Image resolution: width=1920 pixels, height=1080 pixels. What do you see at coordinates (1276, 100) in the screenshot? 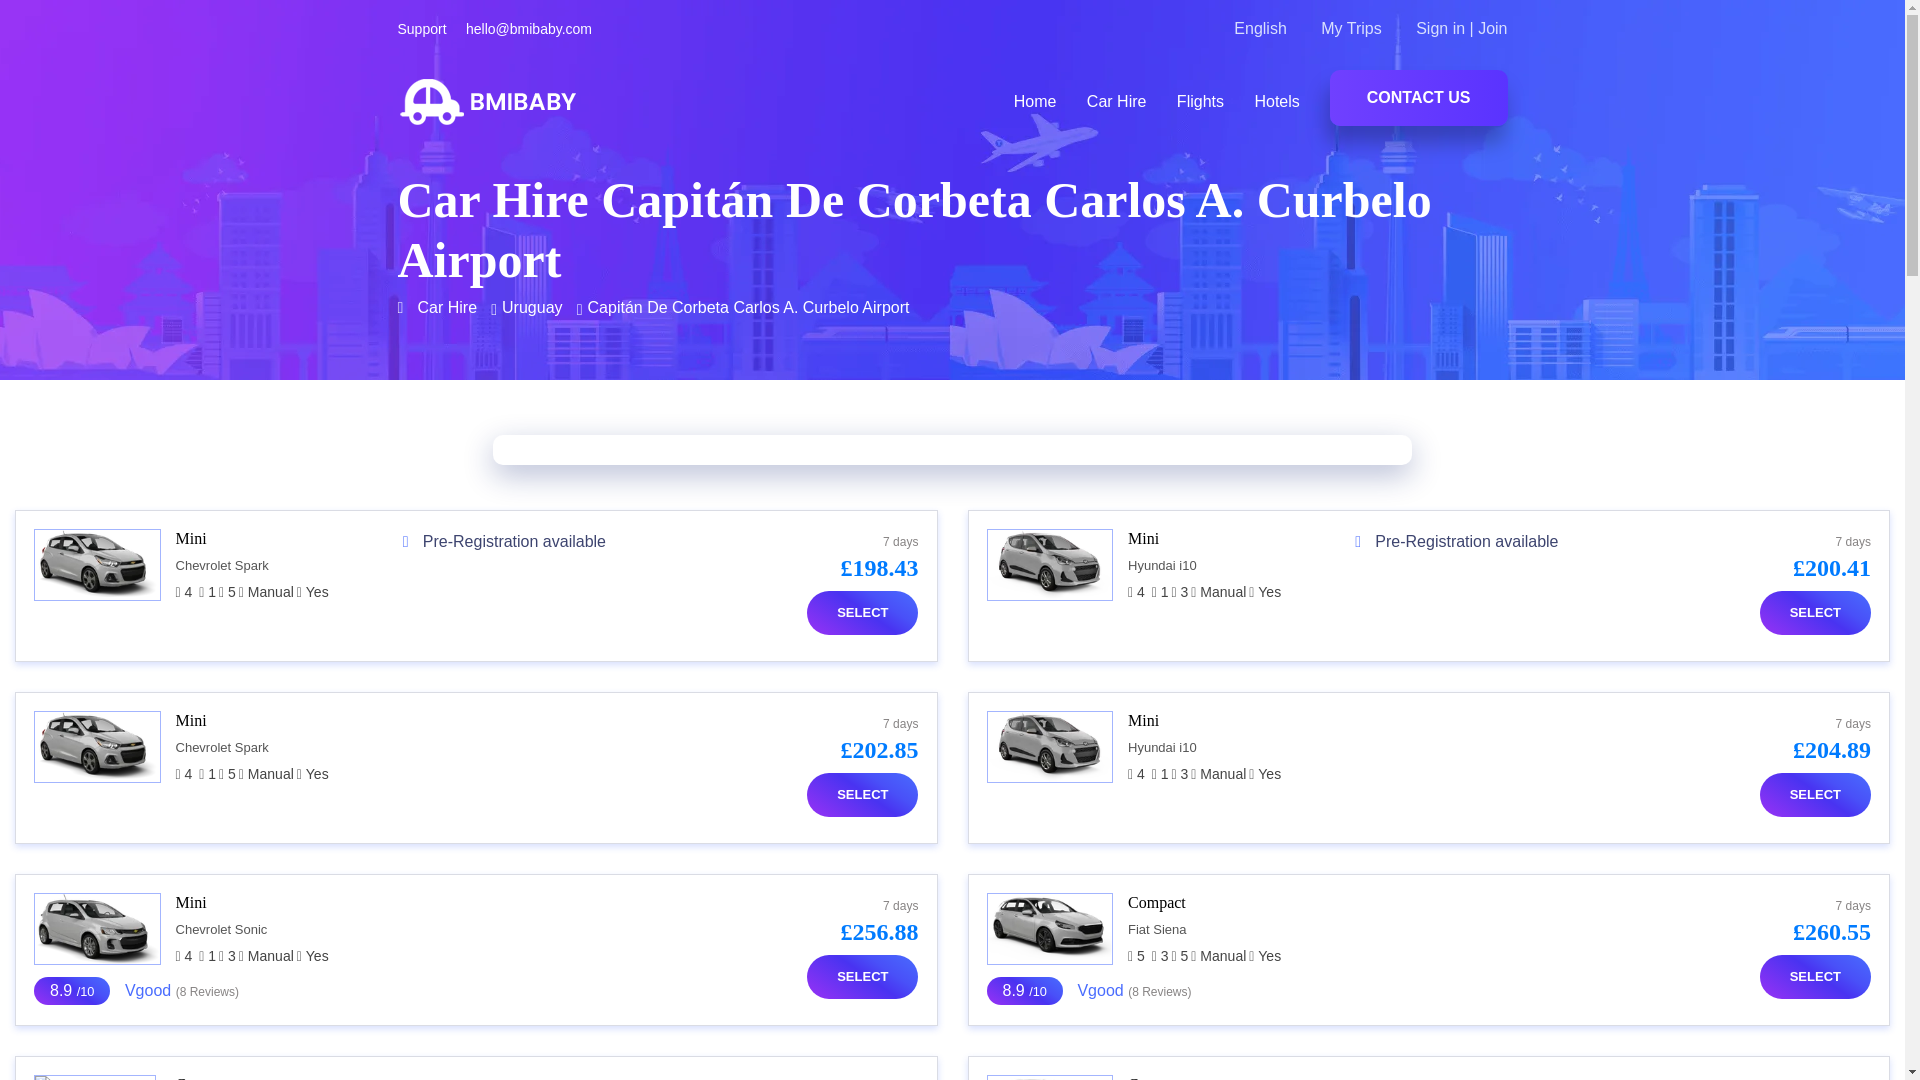
I see `Hotels` at bounding box center [1276, 100].